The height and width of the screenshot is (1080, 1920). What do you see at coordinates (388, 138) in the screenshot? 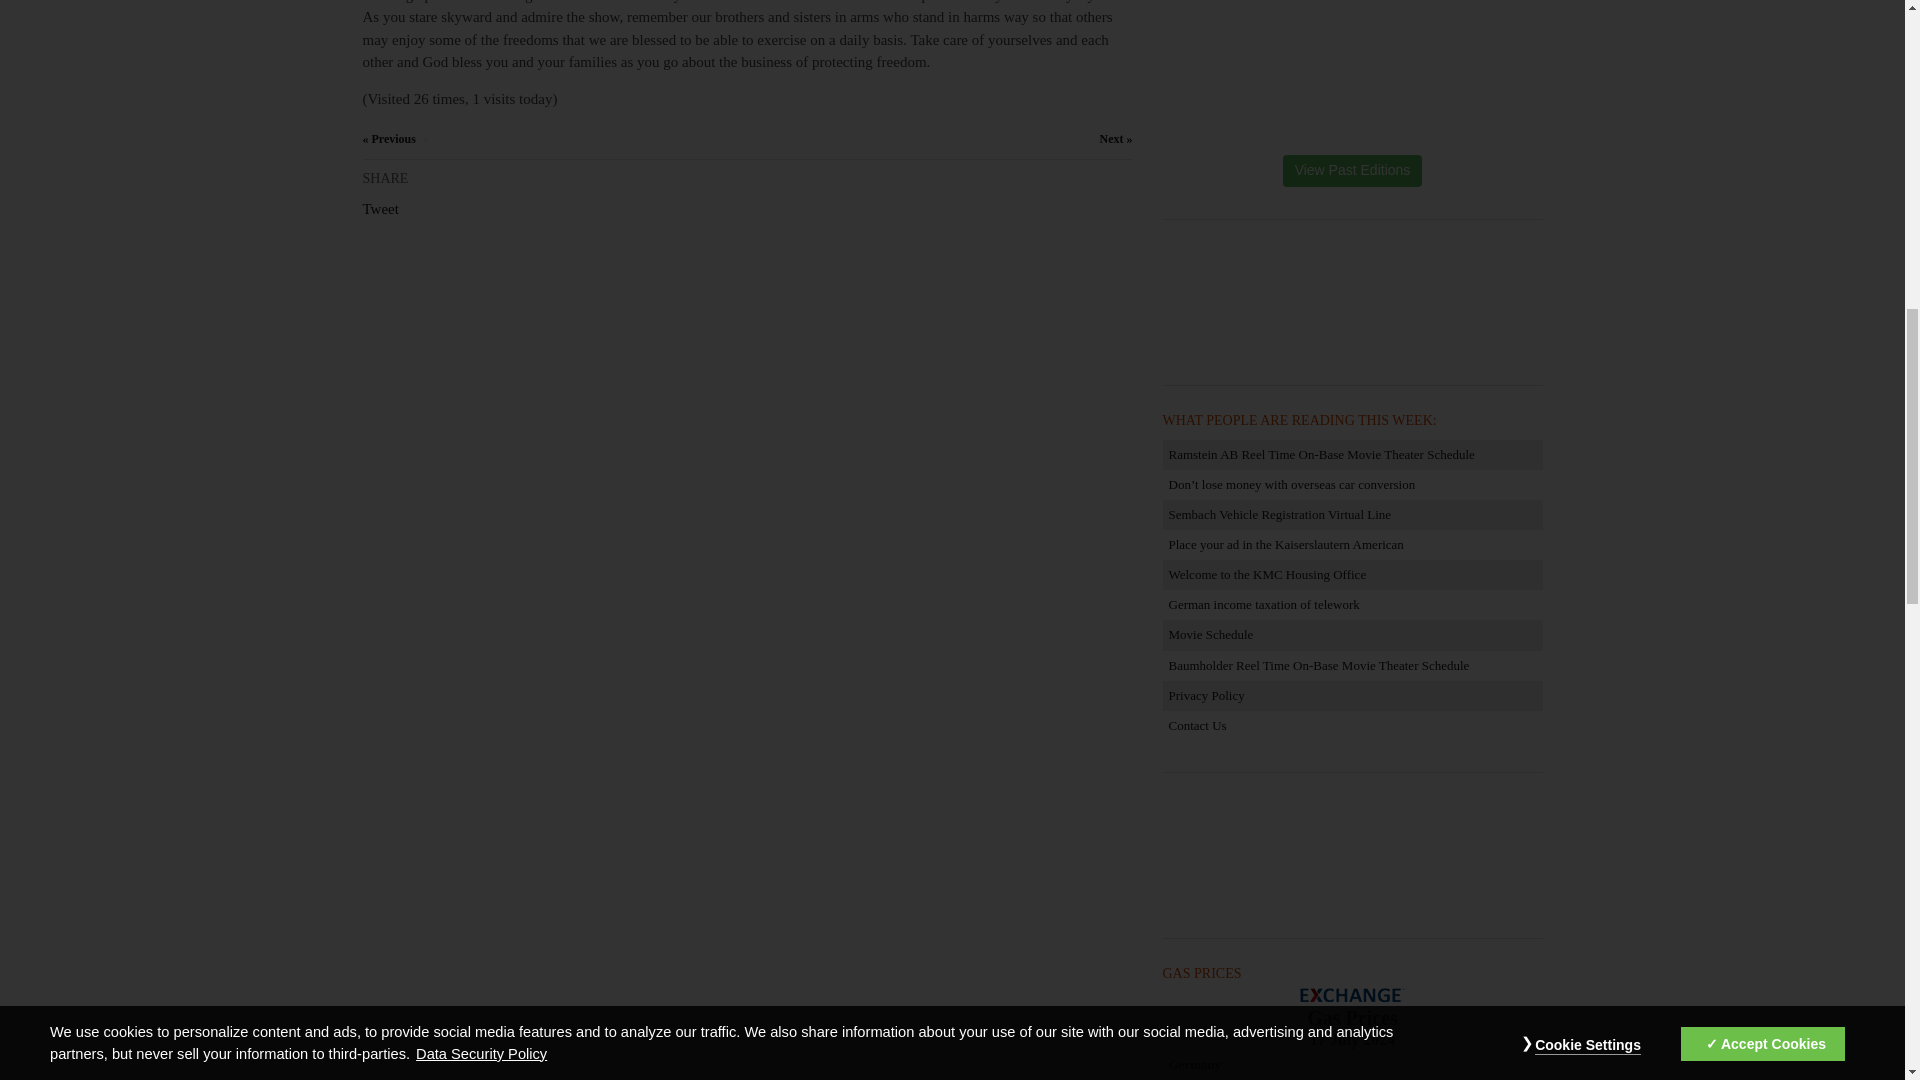
I see `Commander expresses honor, pride during July 4` at bounding box center [388, 138].